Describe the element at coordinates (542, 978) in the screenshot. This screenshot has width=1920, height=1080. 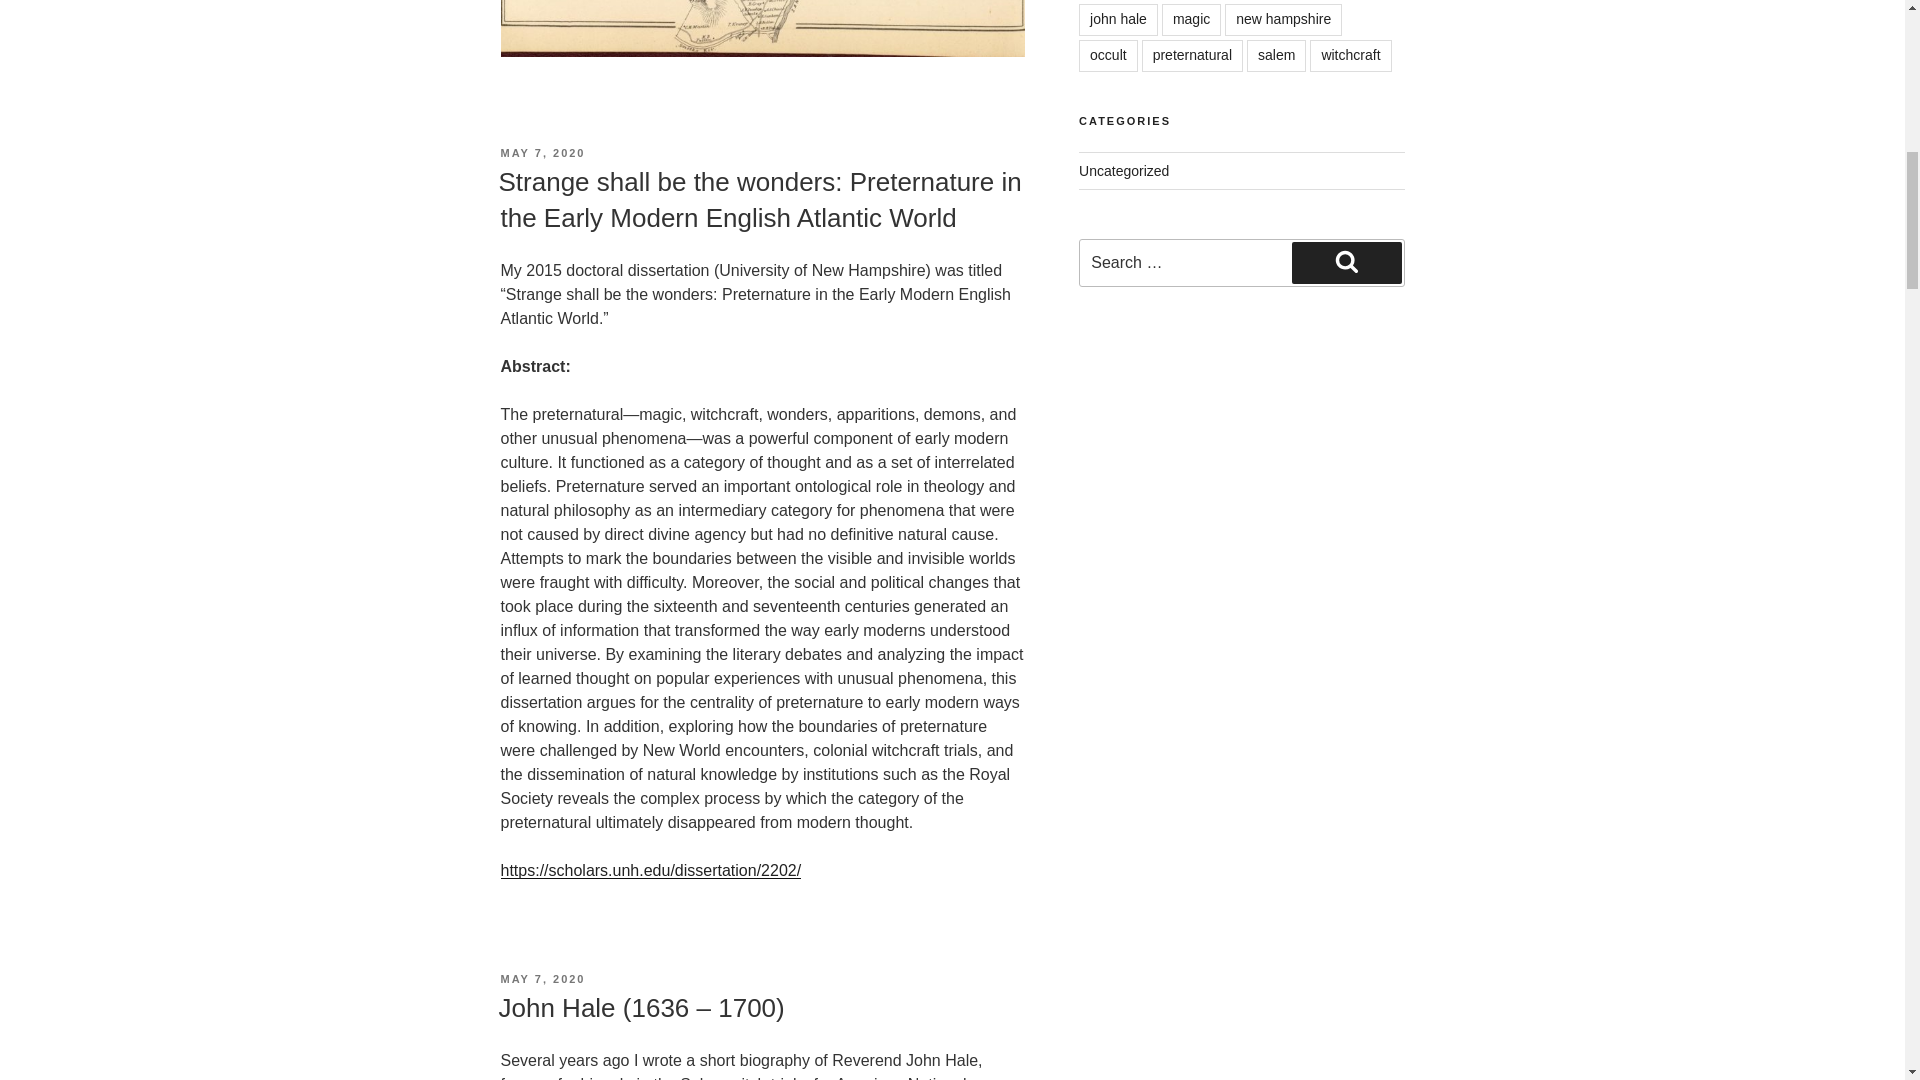
I see `MAY 7, 2020` at that location.